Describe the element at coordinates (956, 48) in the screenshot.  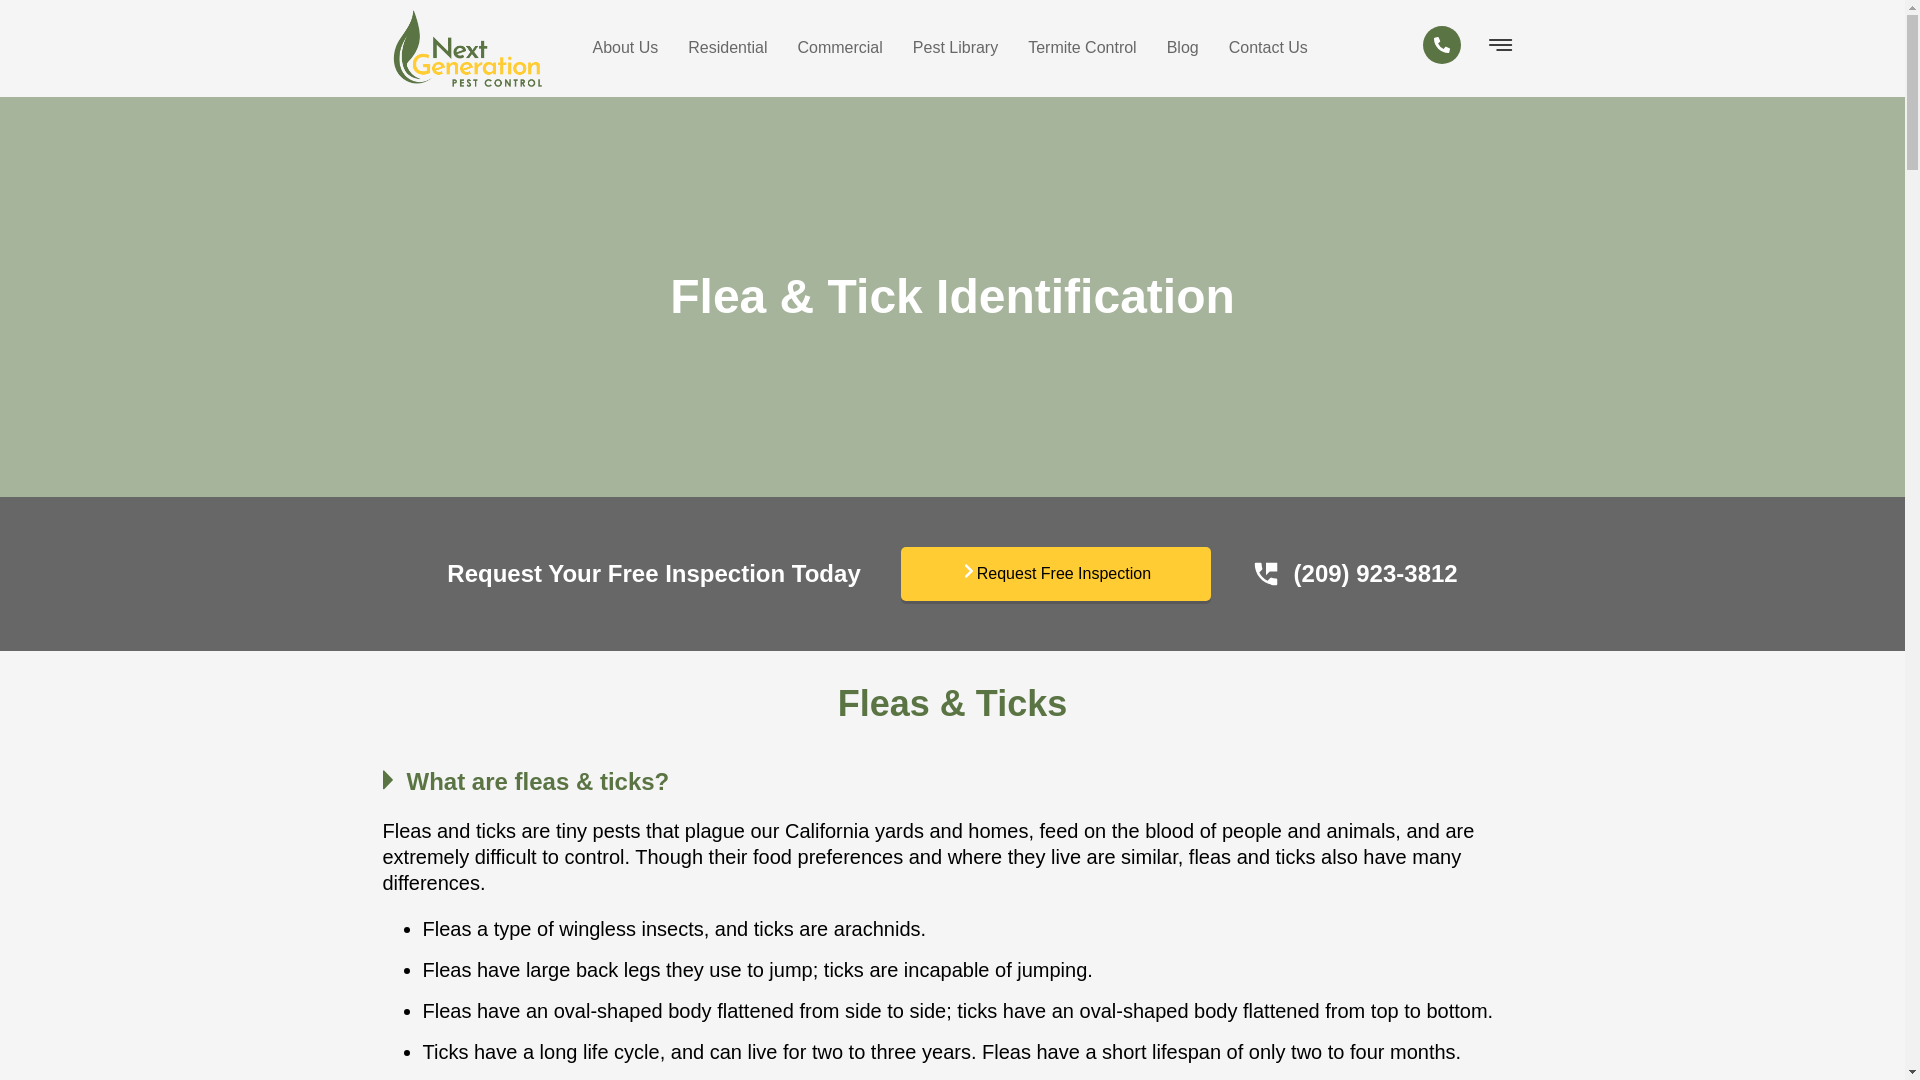
I see `Pest Library` at that location.